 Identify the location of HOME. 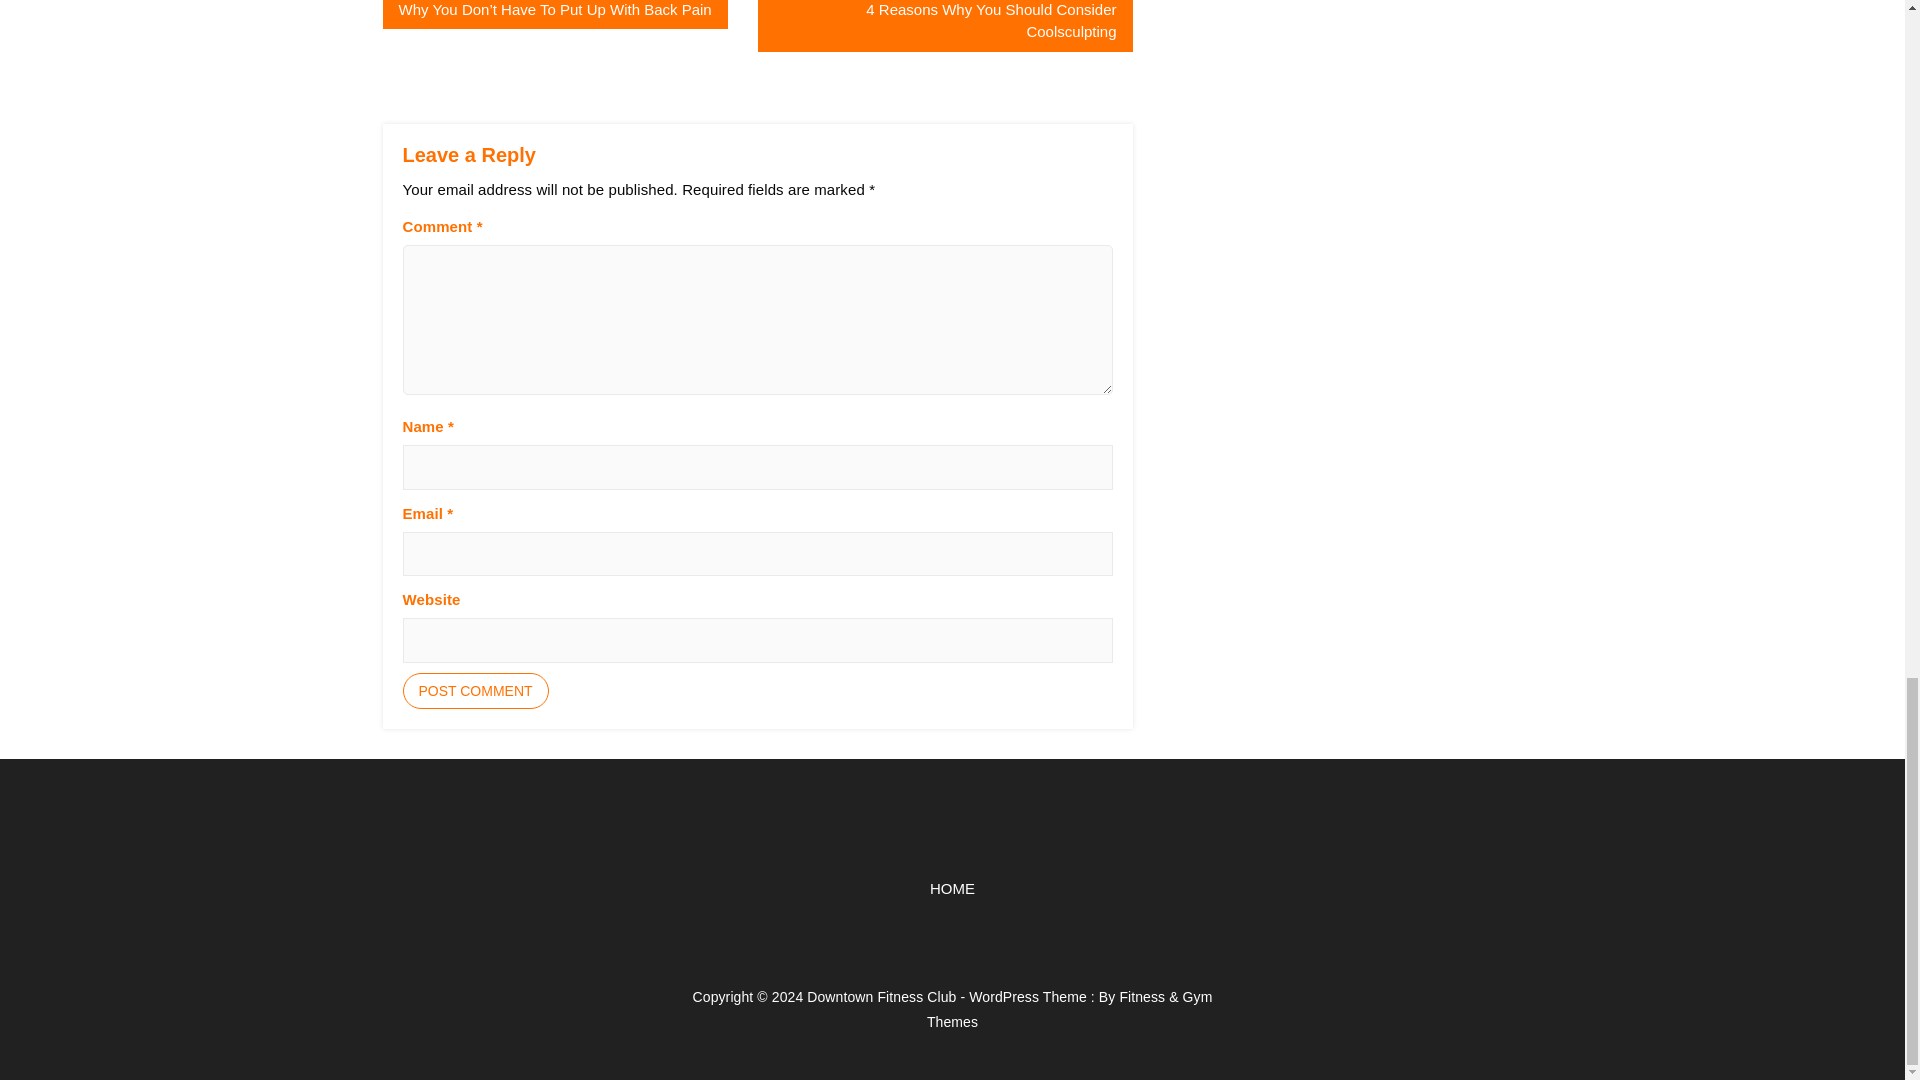
(952, 888).